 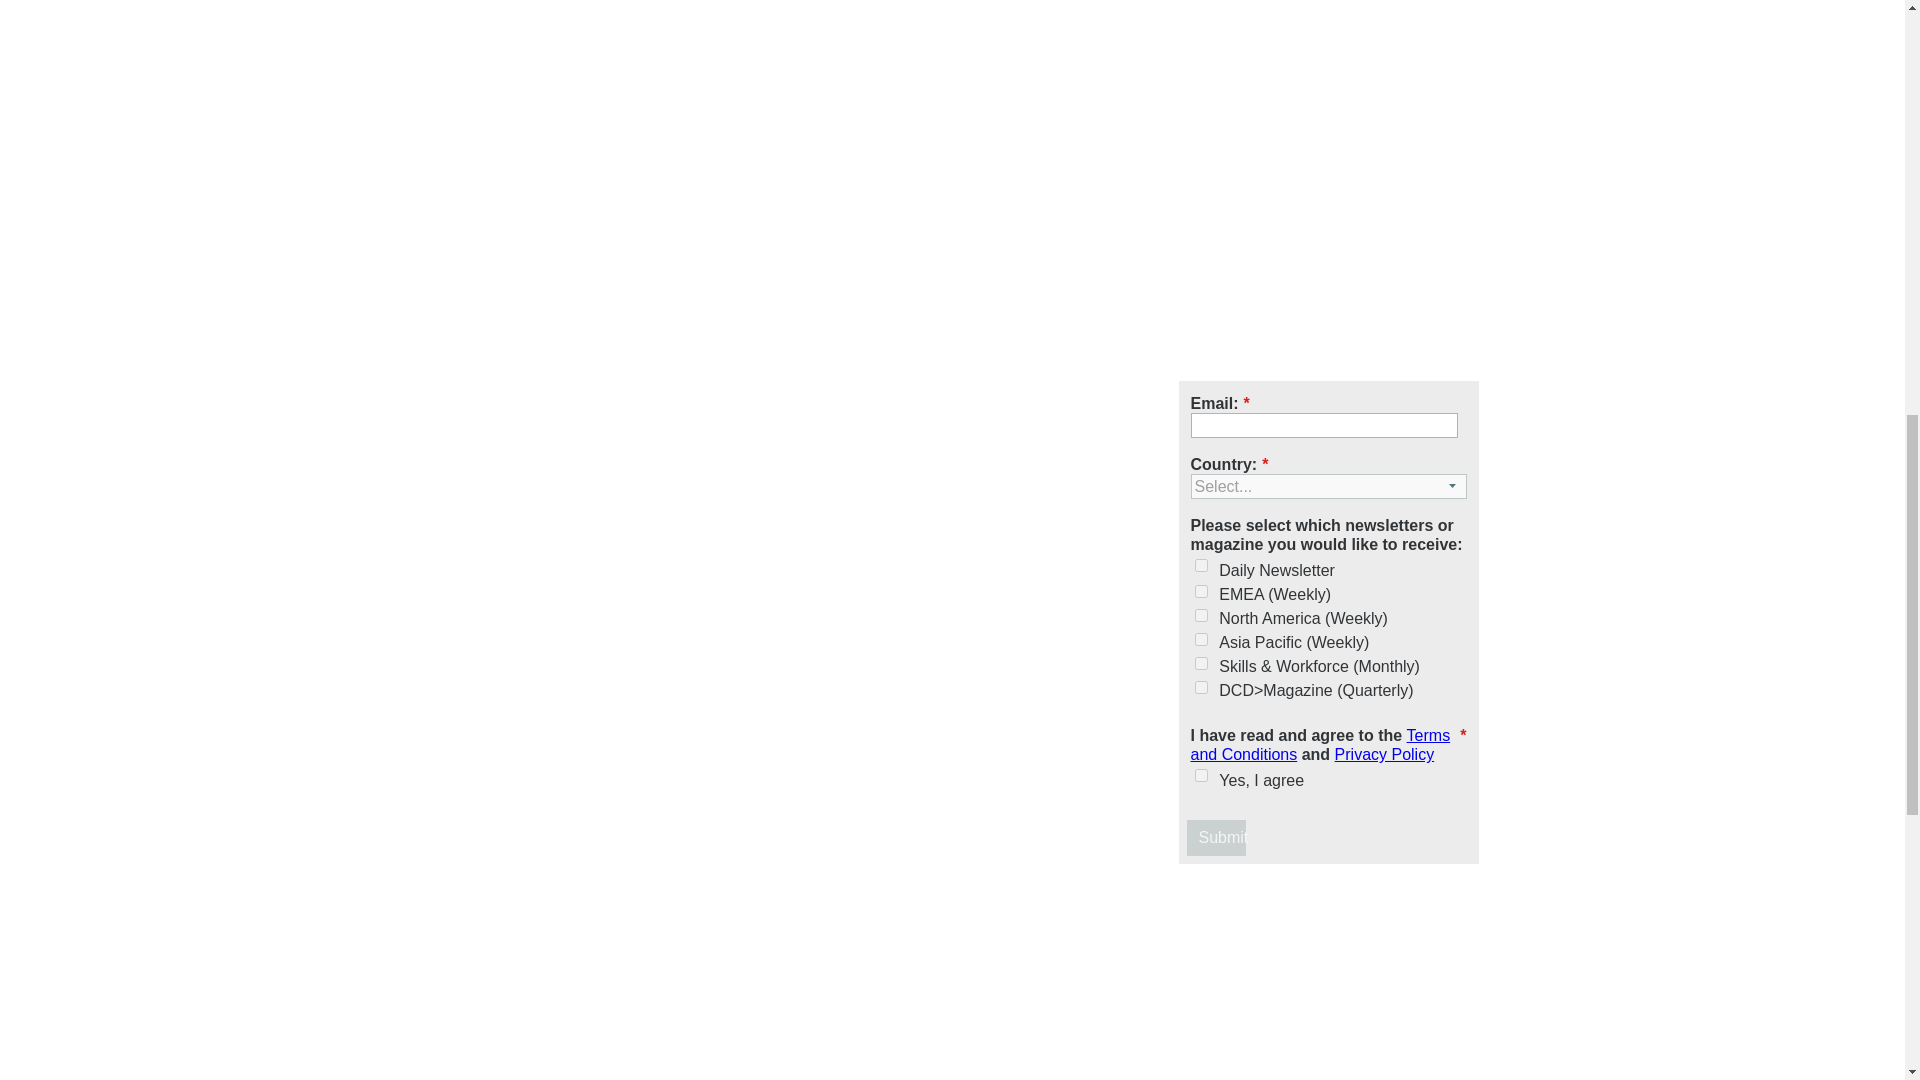 I want to click on Weekly EMEA newsletter, so click(x=1200, y=592).